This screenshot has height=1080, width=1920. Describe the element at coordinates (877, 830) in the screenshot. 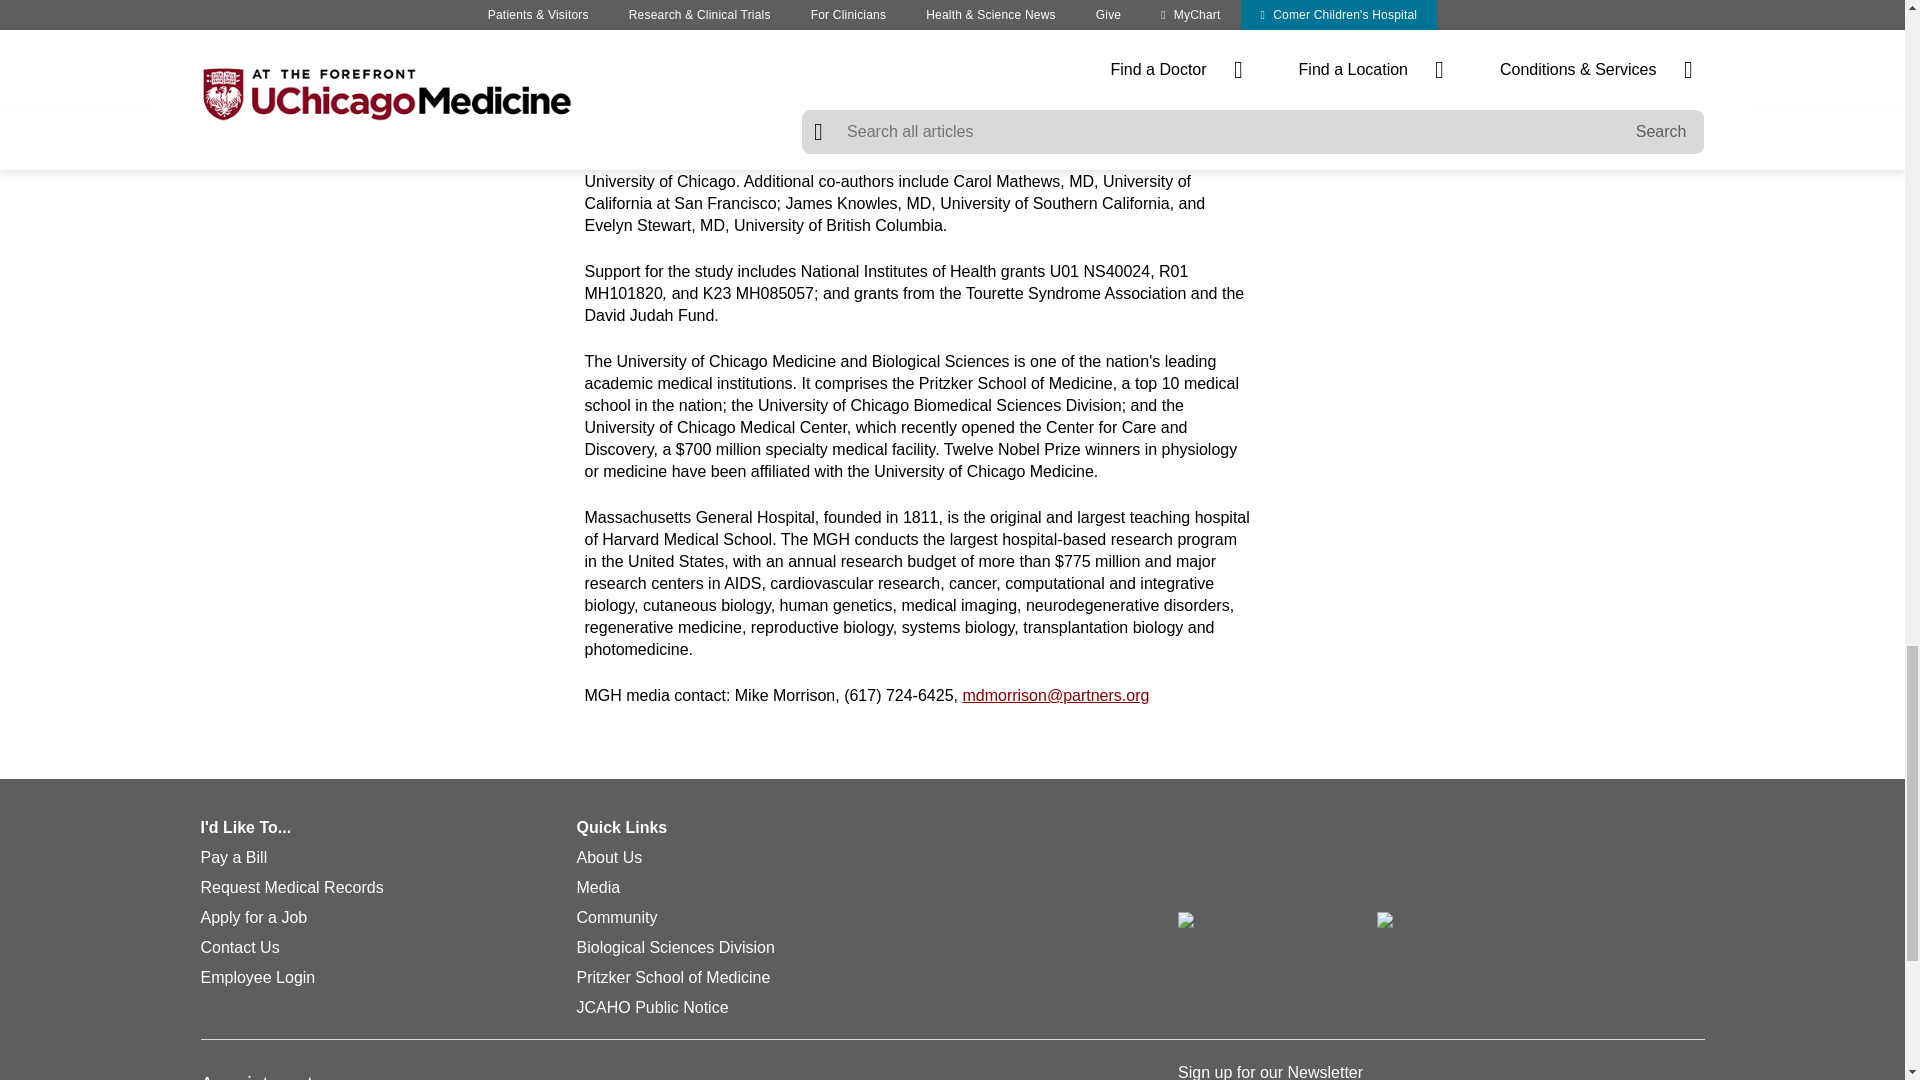

I see `Quick Links` at that location.